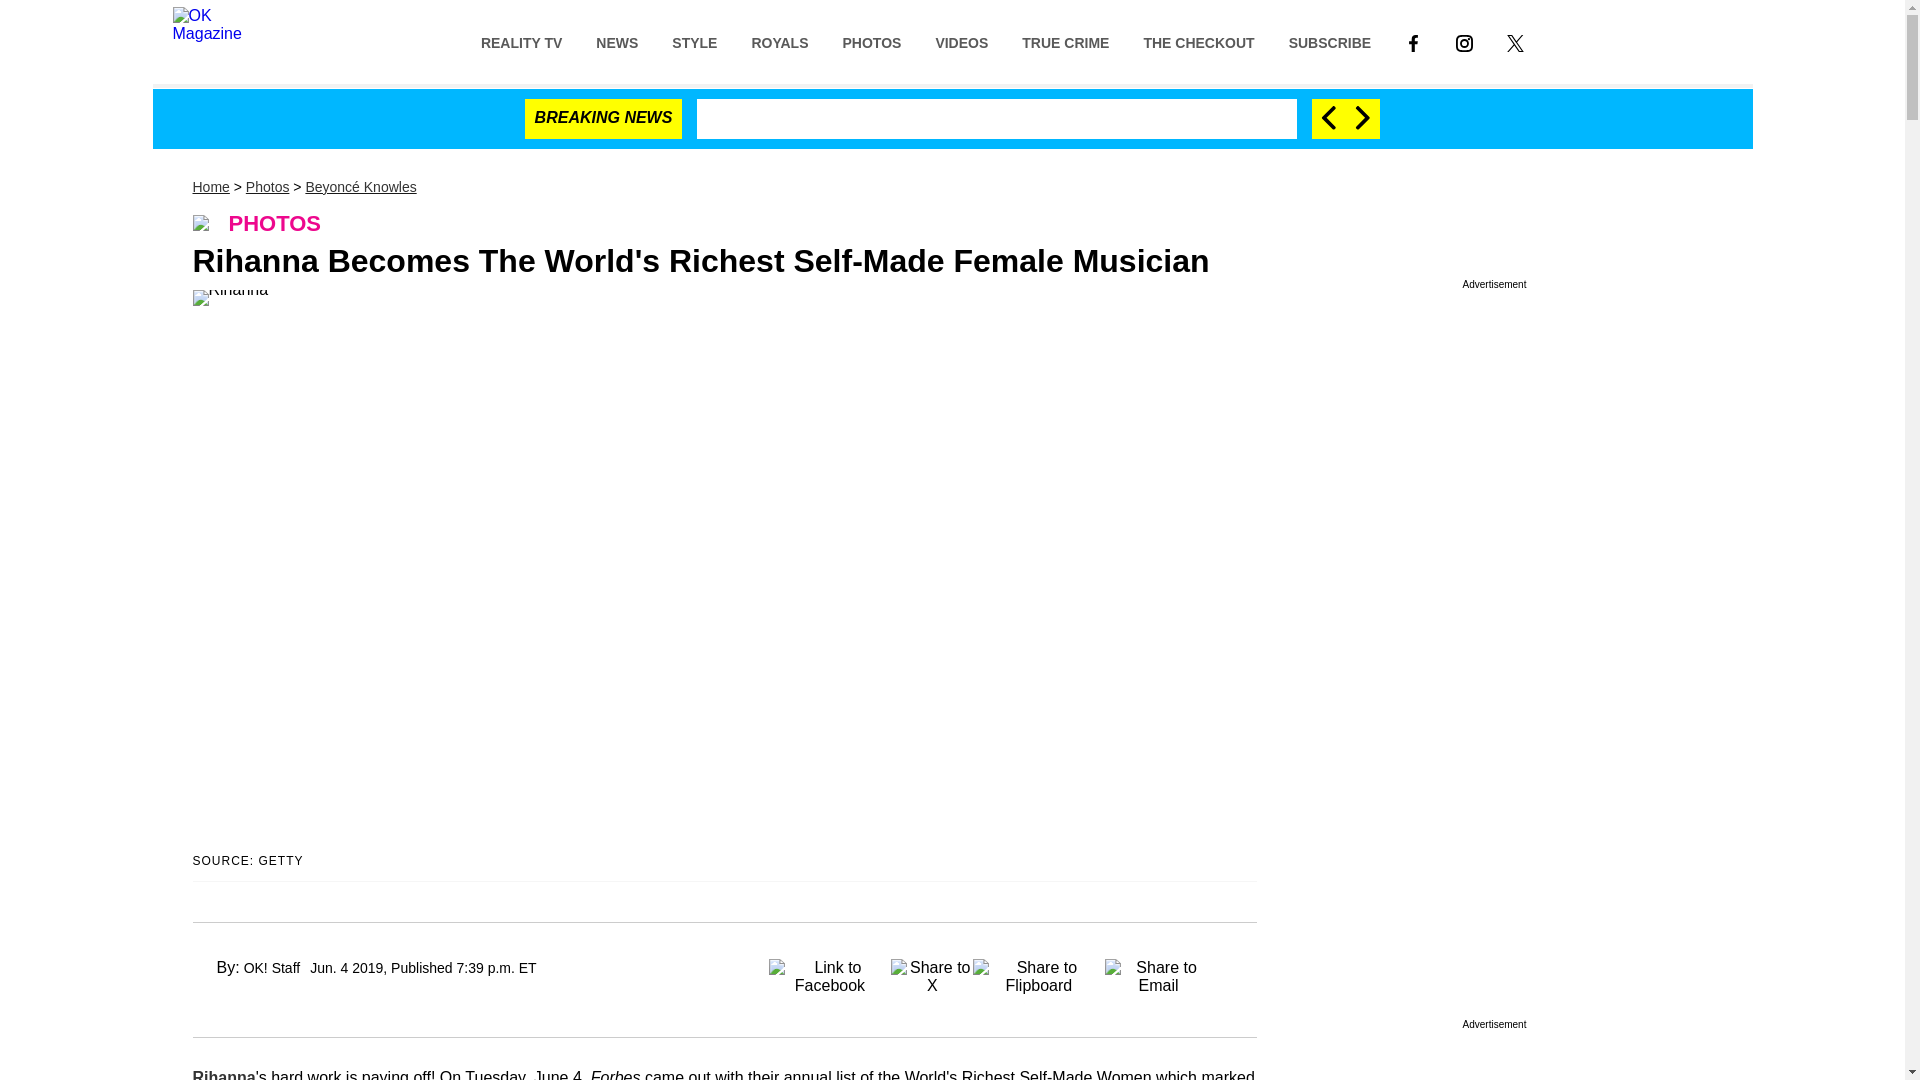 Image resolution: width=1920 pixels, height=1080 pixels. I want to click on STYLE, so click(694, 41).